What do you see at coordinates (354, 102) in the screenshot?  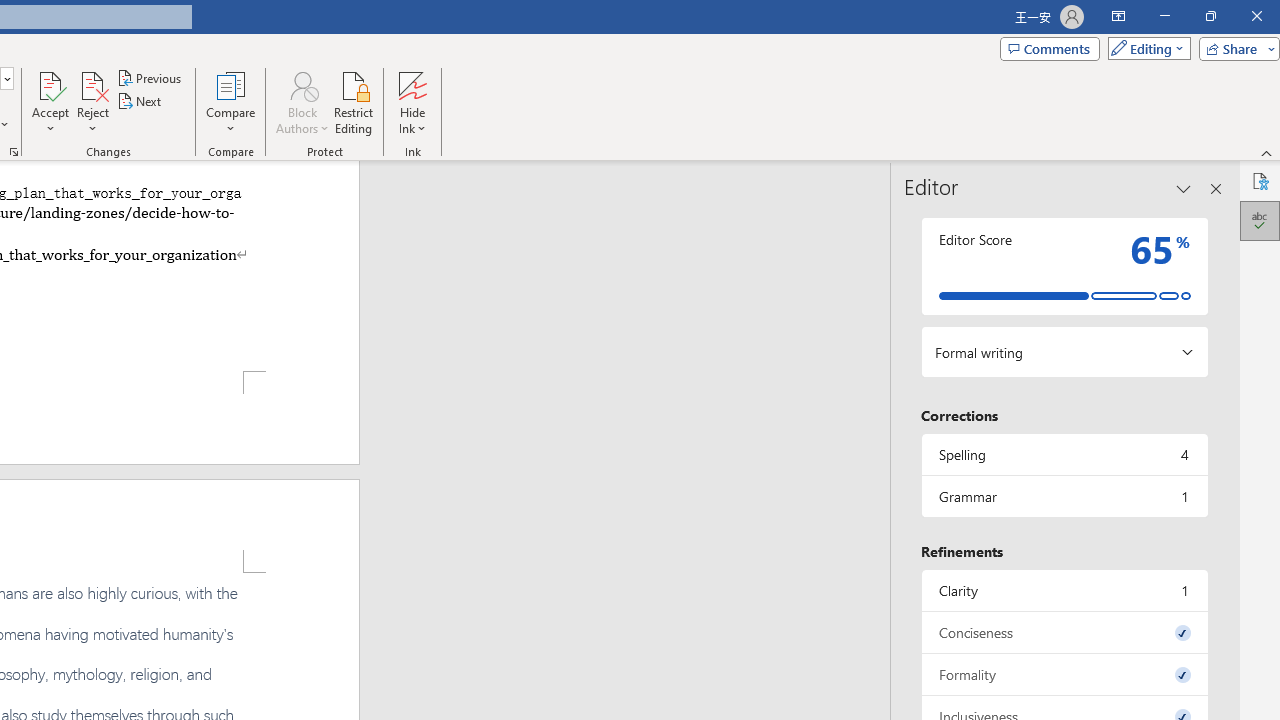 I see `Restrict Editing` at bounding box center [354, 102].